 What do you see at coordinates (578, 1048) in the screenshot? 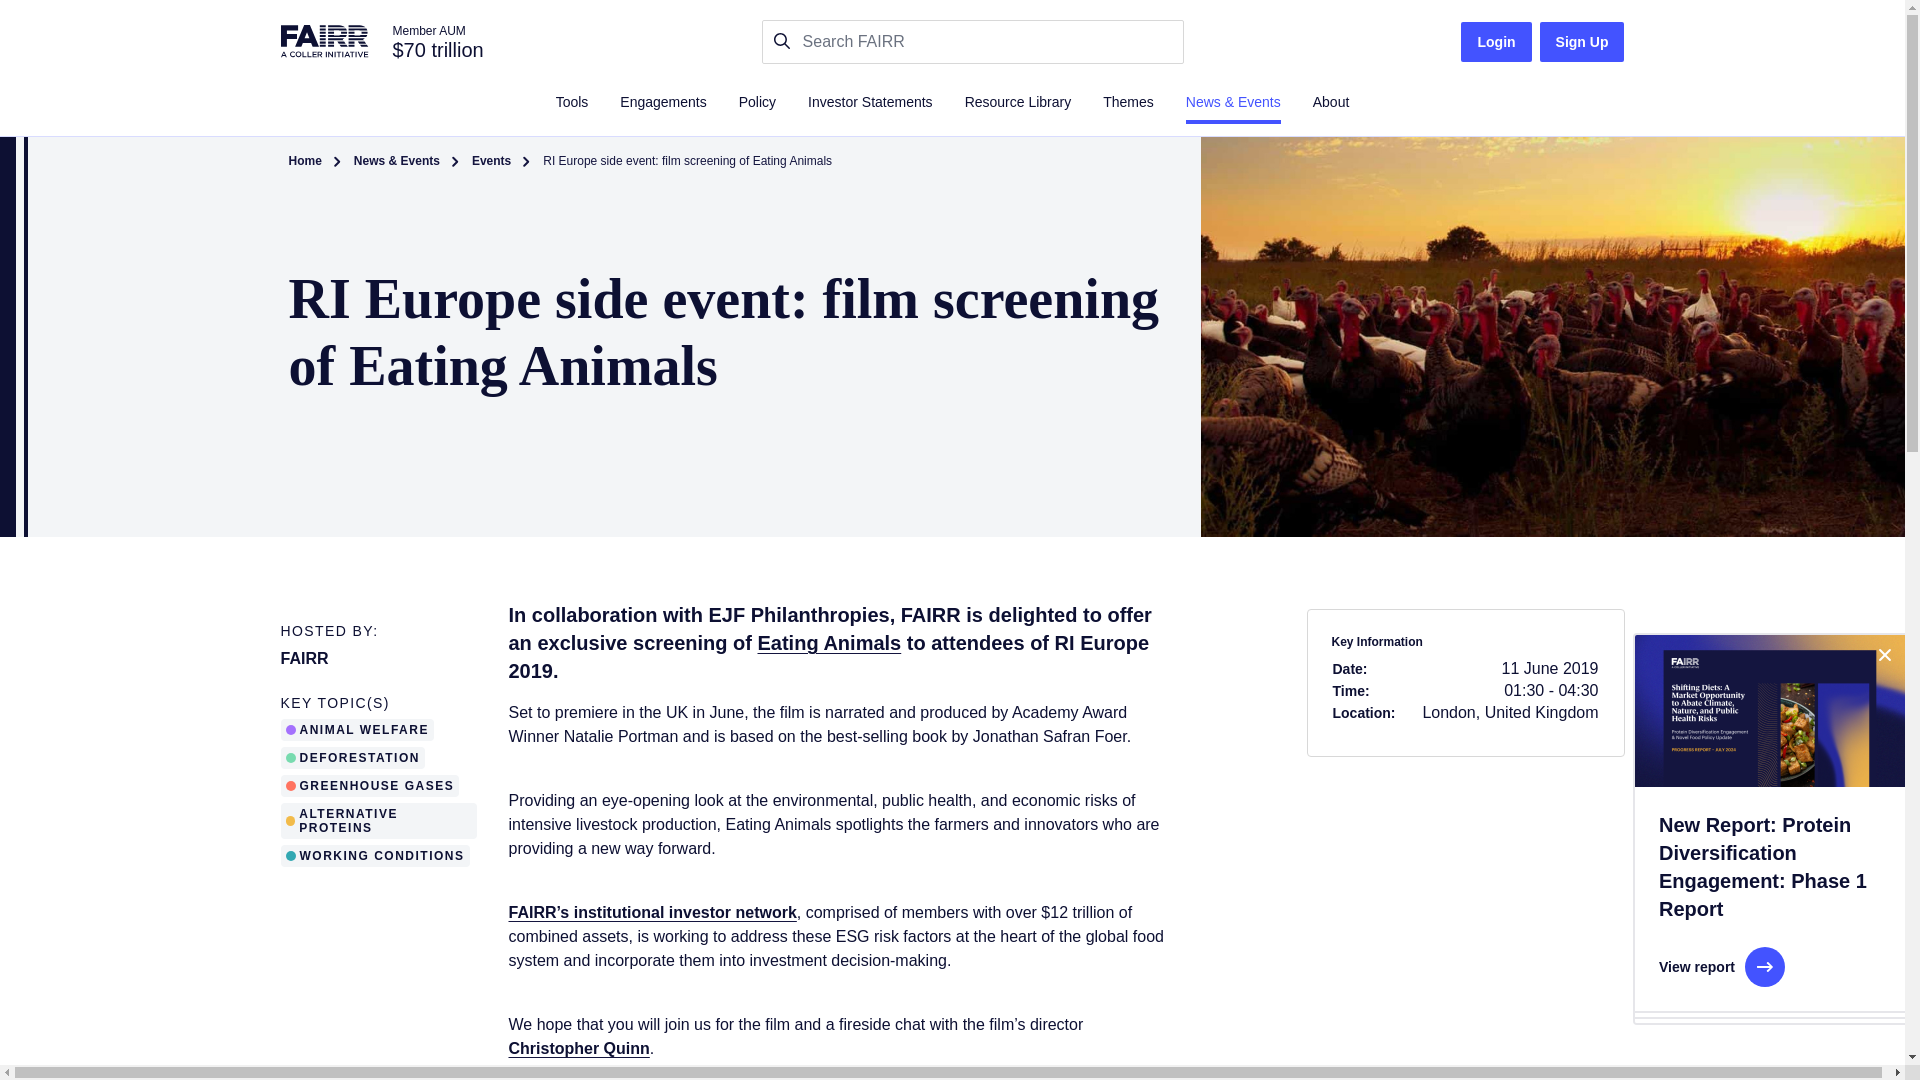
I see `Christopher Quinn` at bounding box center [578, 1048].